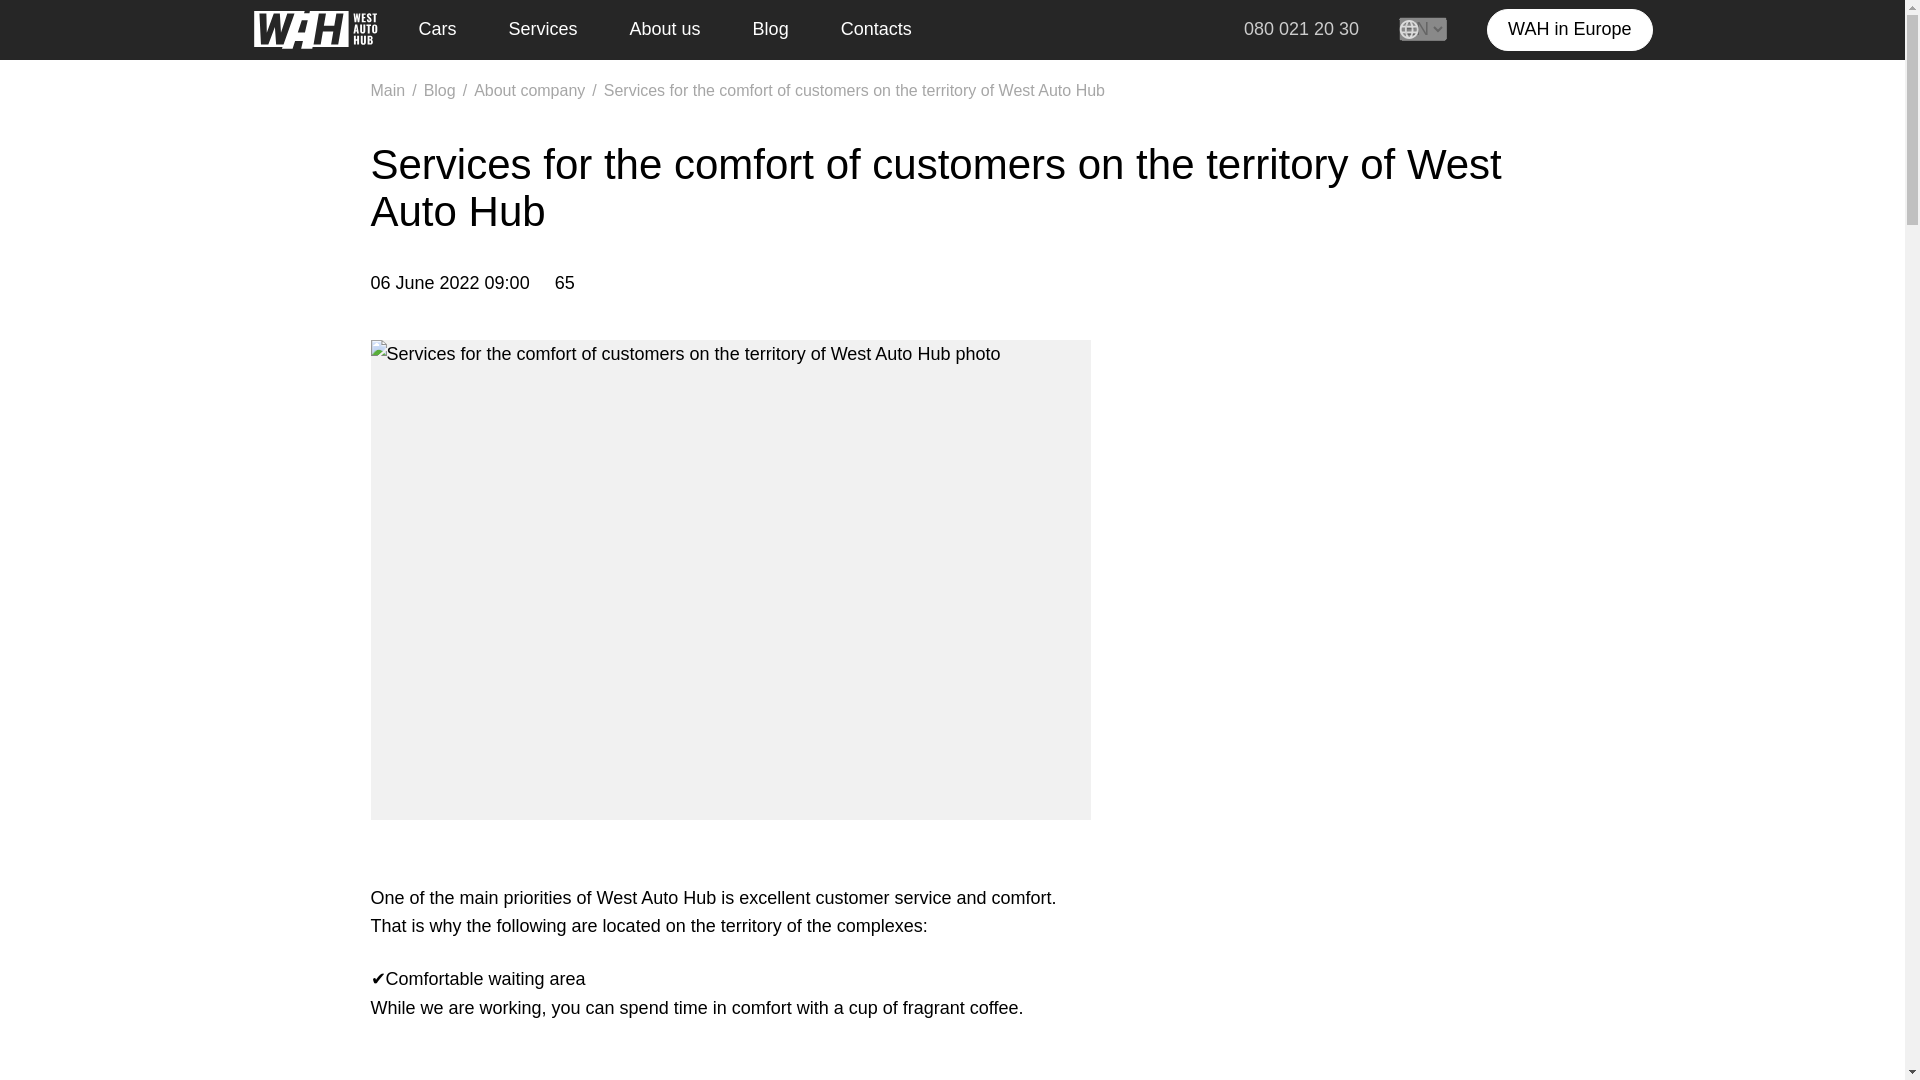 The height and width of the screenshot is (1080, 1920). Describe the element at coordinates (530, 90) in the screenshot. I see `About company` at that location.